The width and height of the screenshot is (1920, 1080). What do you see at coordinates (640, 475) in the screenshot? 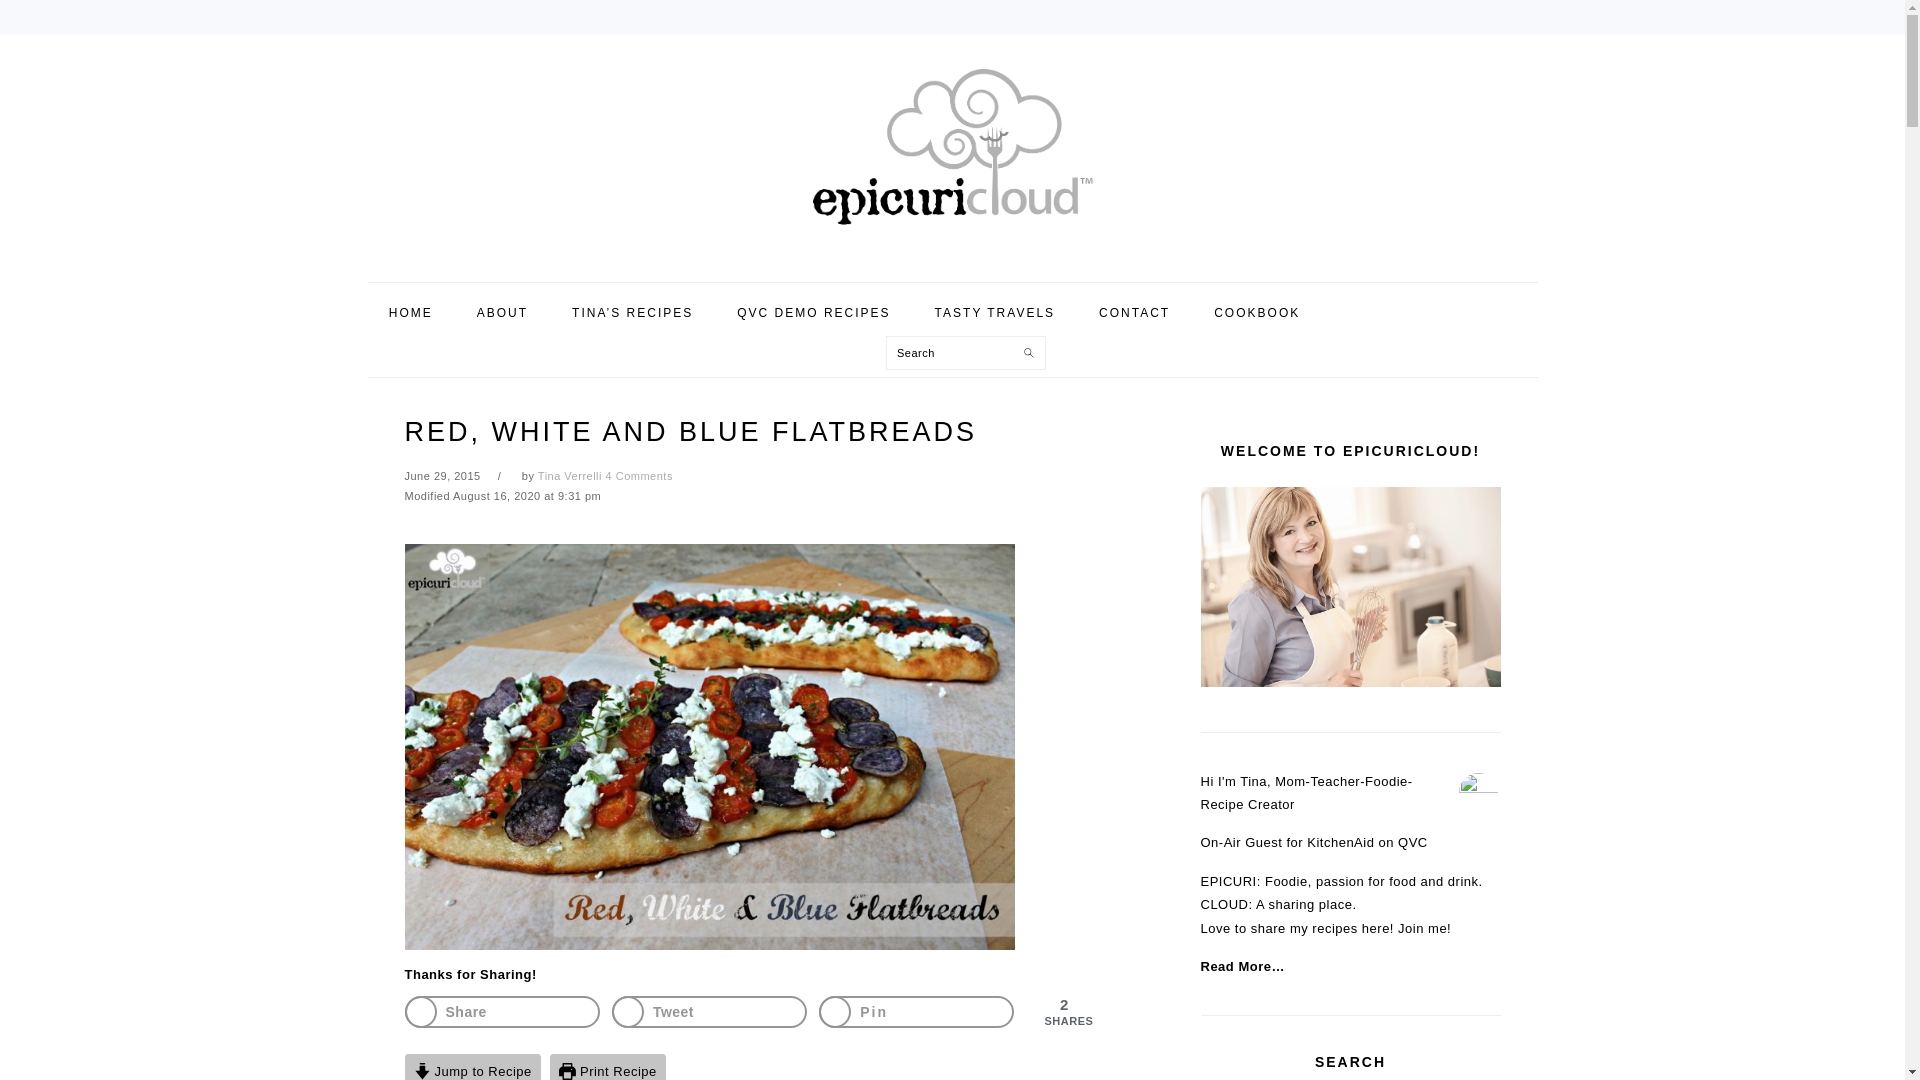
I see `4 Comments` at bounding box center [640, 475].